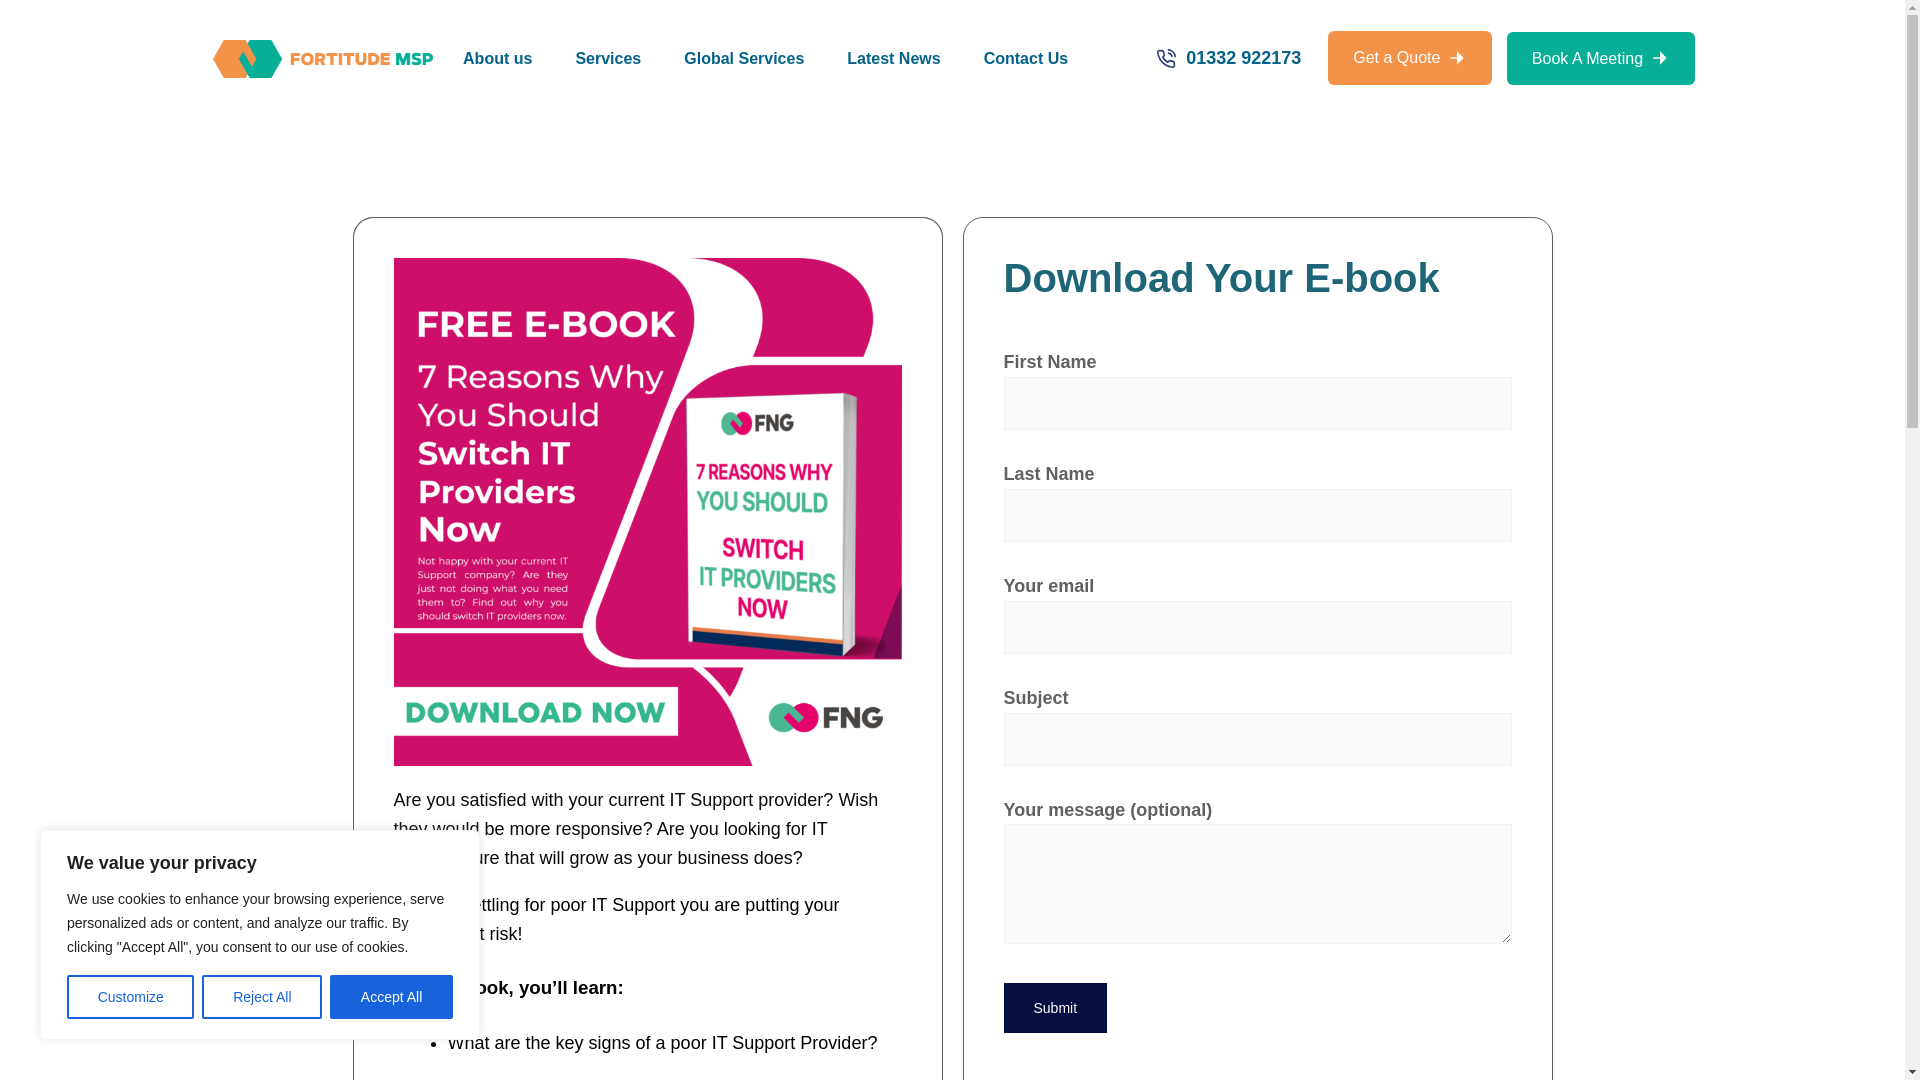  I want to click on About us, so click(497, 58).